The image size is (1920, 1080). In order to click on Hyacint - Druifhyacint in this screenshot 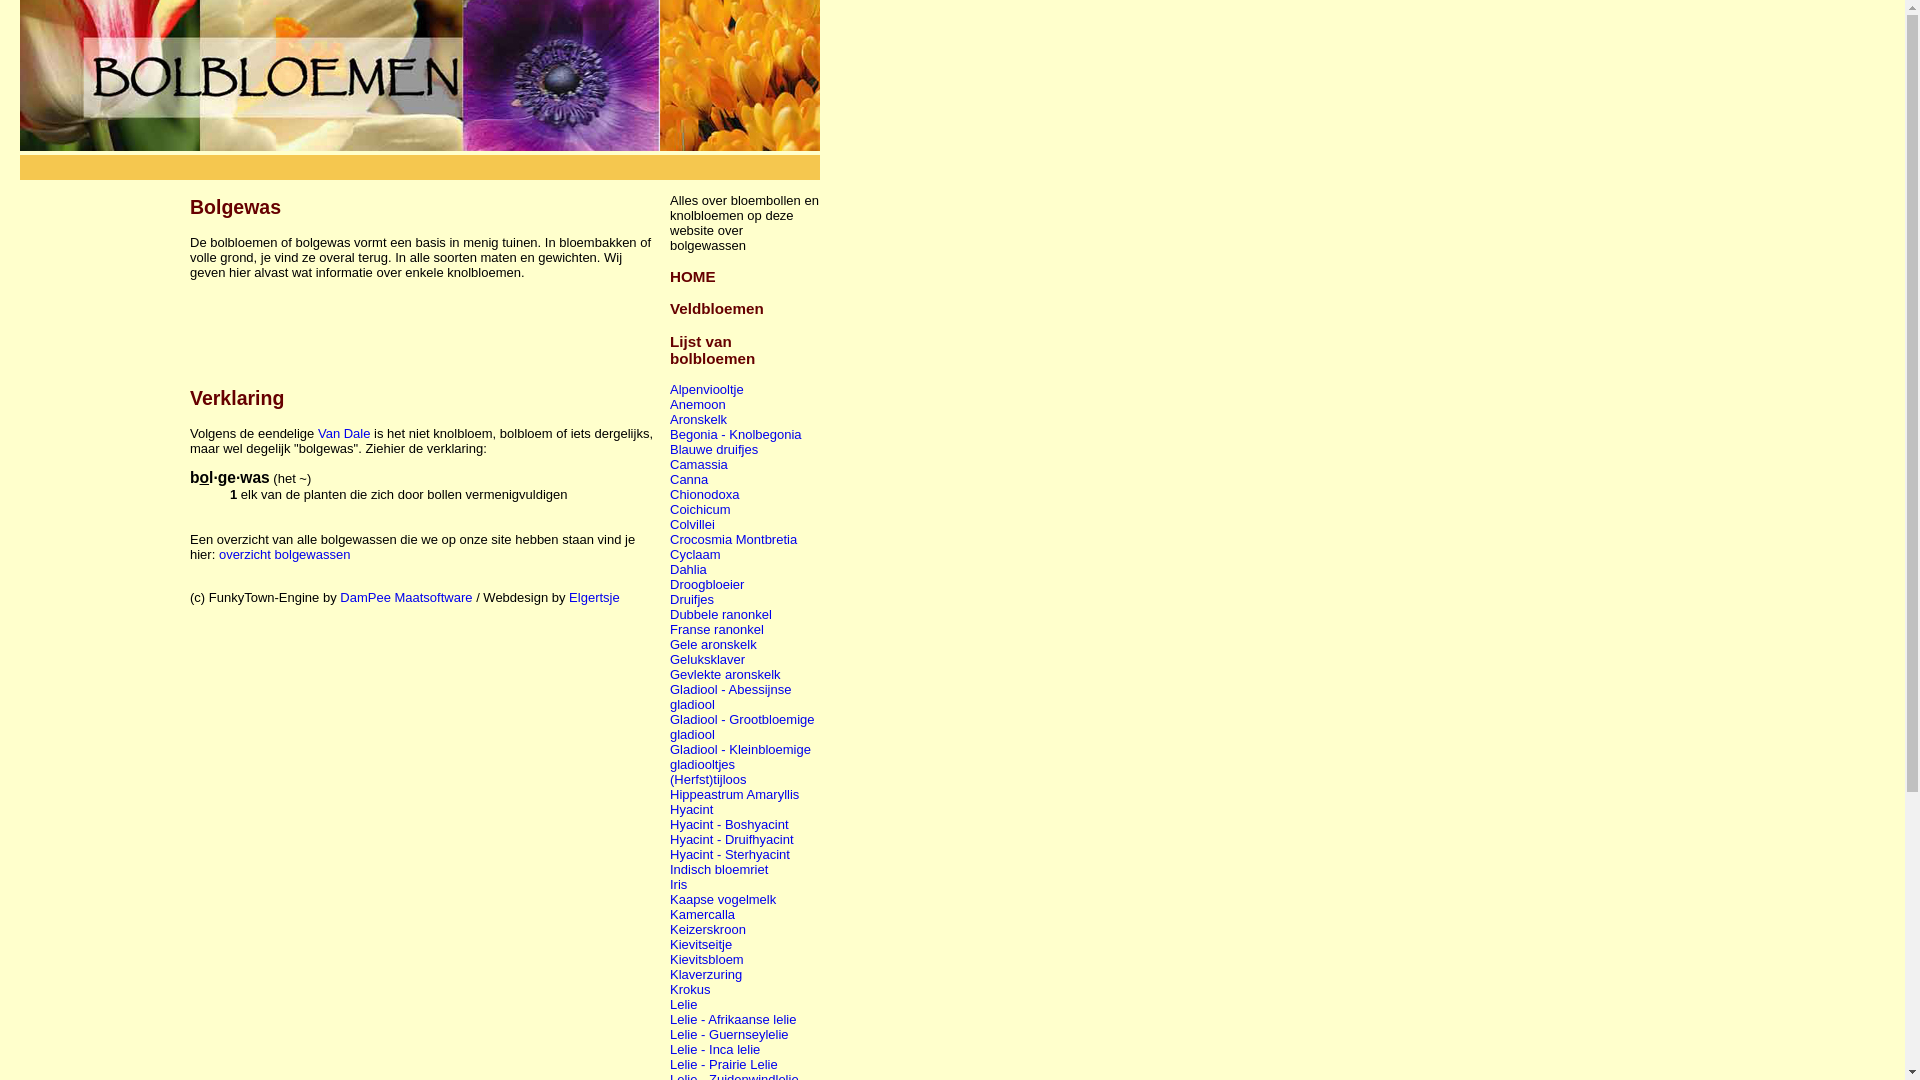, I will do `click(732, 840)`.